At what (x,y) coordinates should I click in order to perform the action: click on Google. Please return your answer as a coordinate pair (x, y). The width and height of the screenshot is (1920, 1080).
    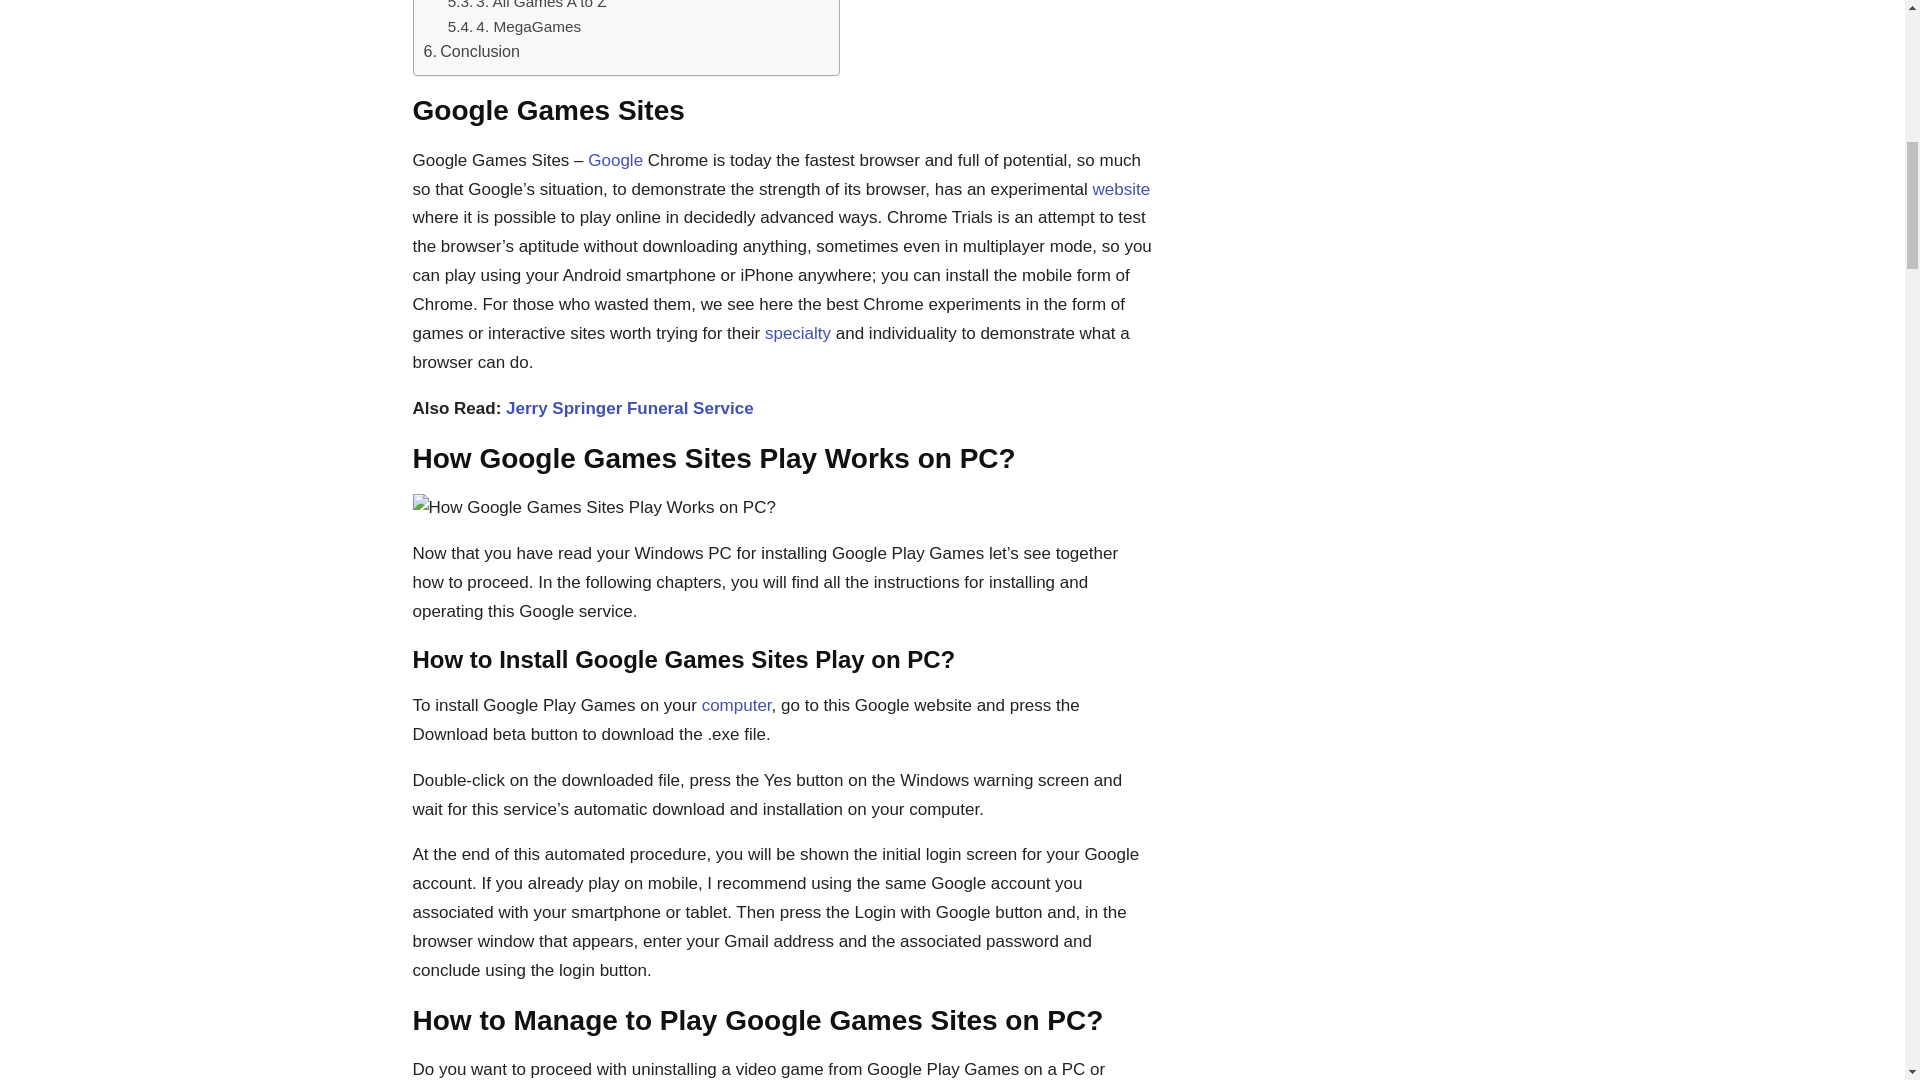
    Looking at the image, I should click on (615, 160).